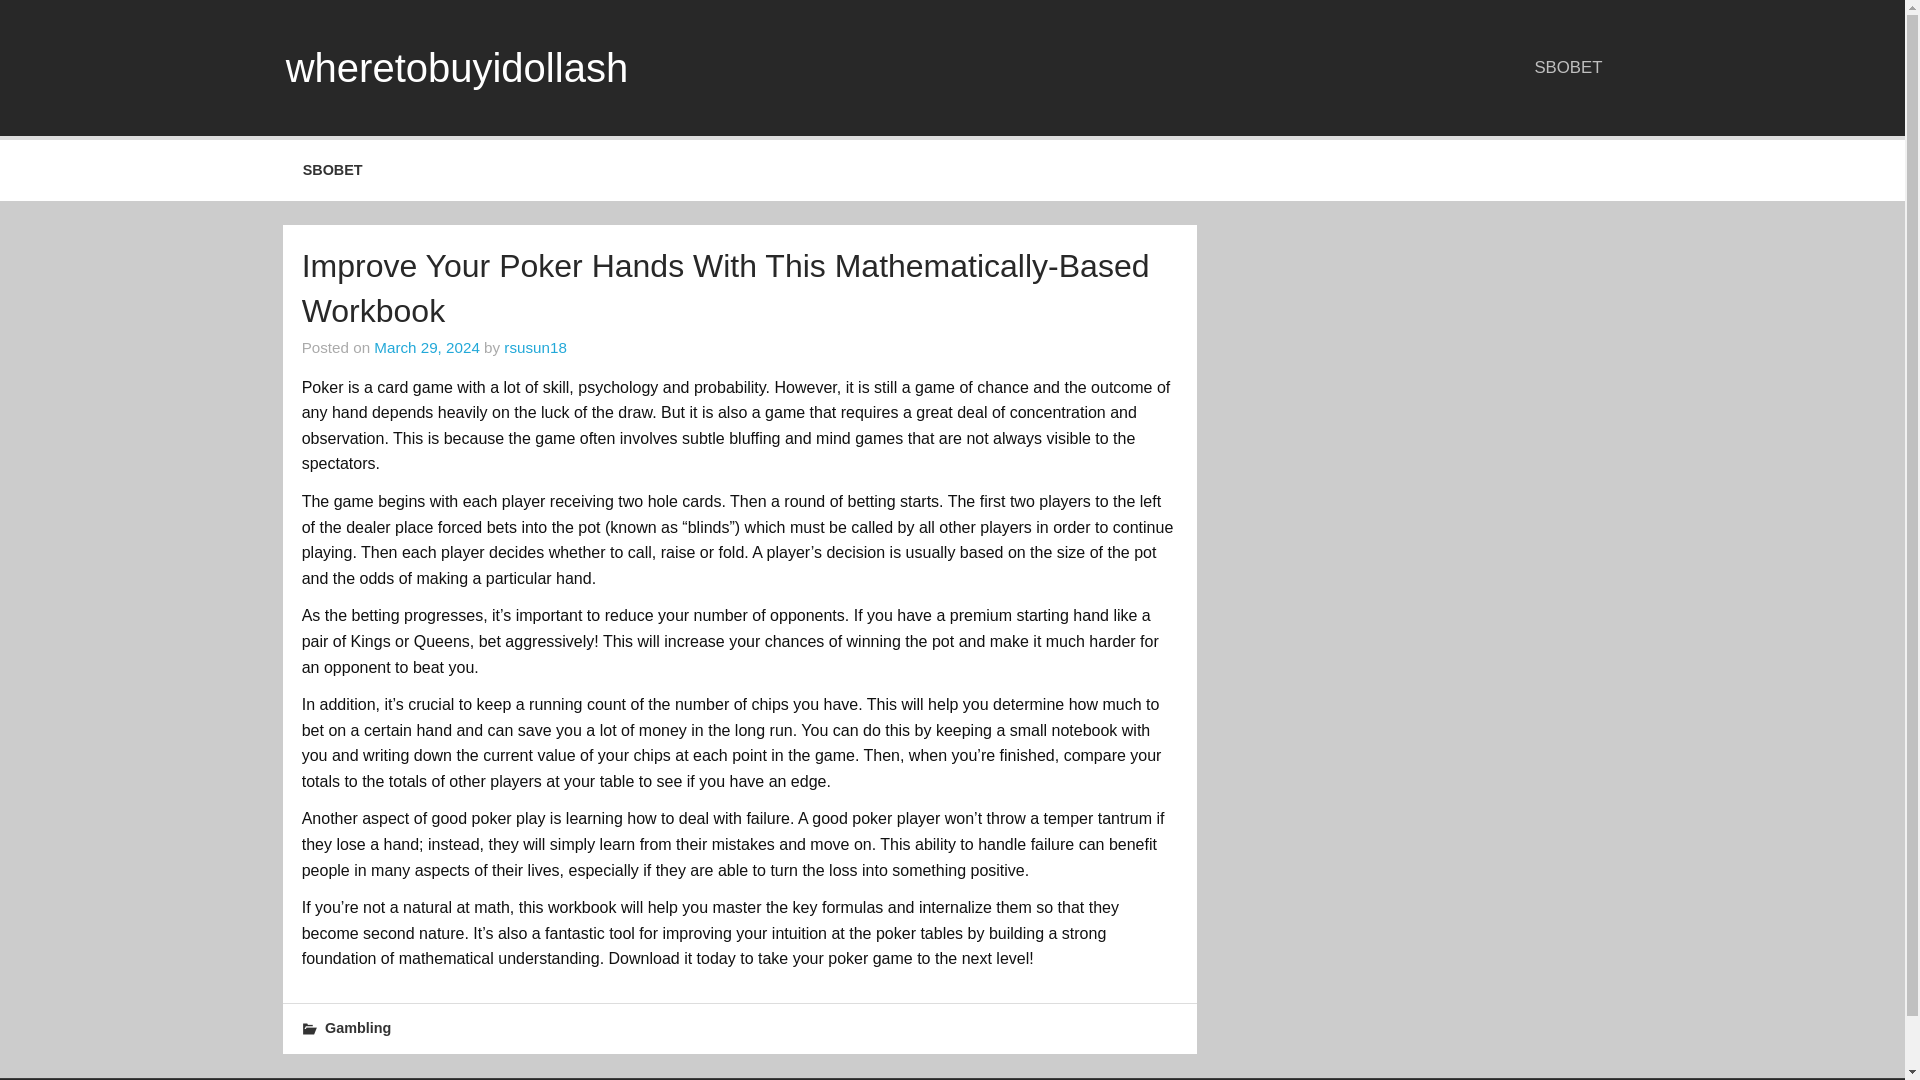 The height and width of the screenshot is (1080, 1920). What do you see at coordinates (427, 348) in the screenshot?
I see `10:34 pm` at bounding box center [427, 348].